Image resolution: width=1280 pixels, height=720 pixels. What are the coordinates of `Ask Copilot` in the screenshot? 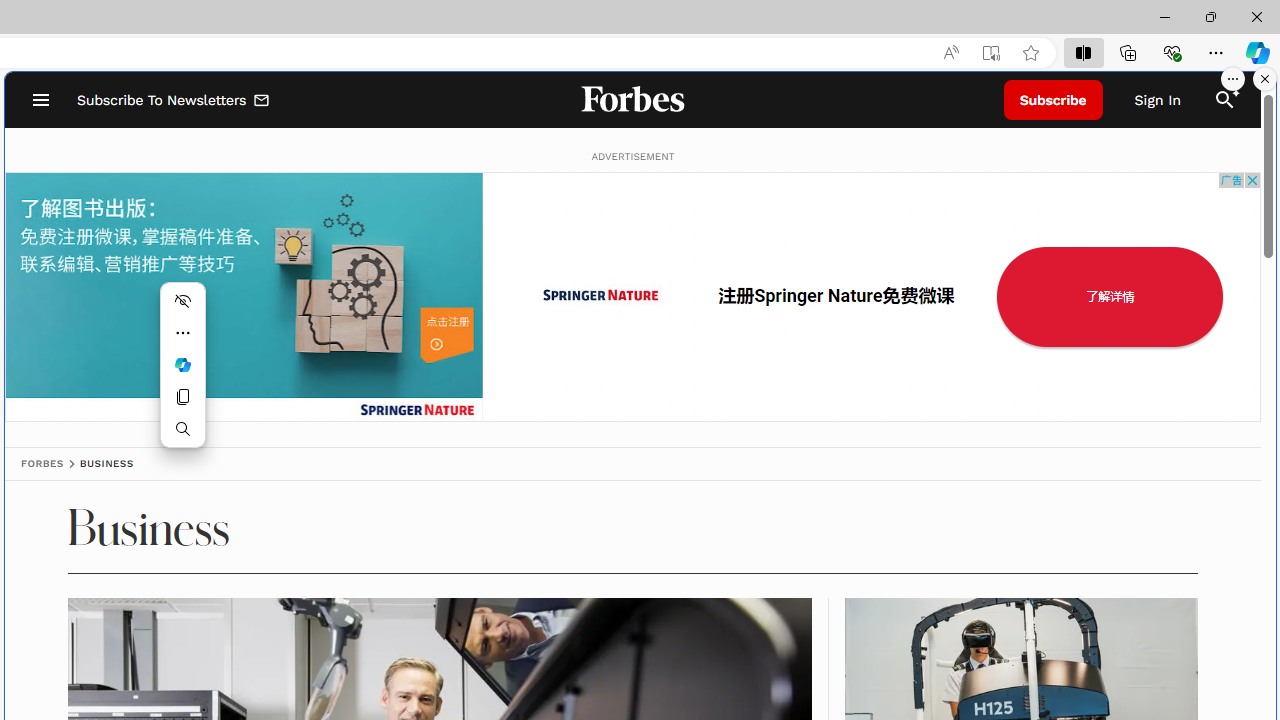 It's located at (182, 364).